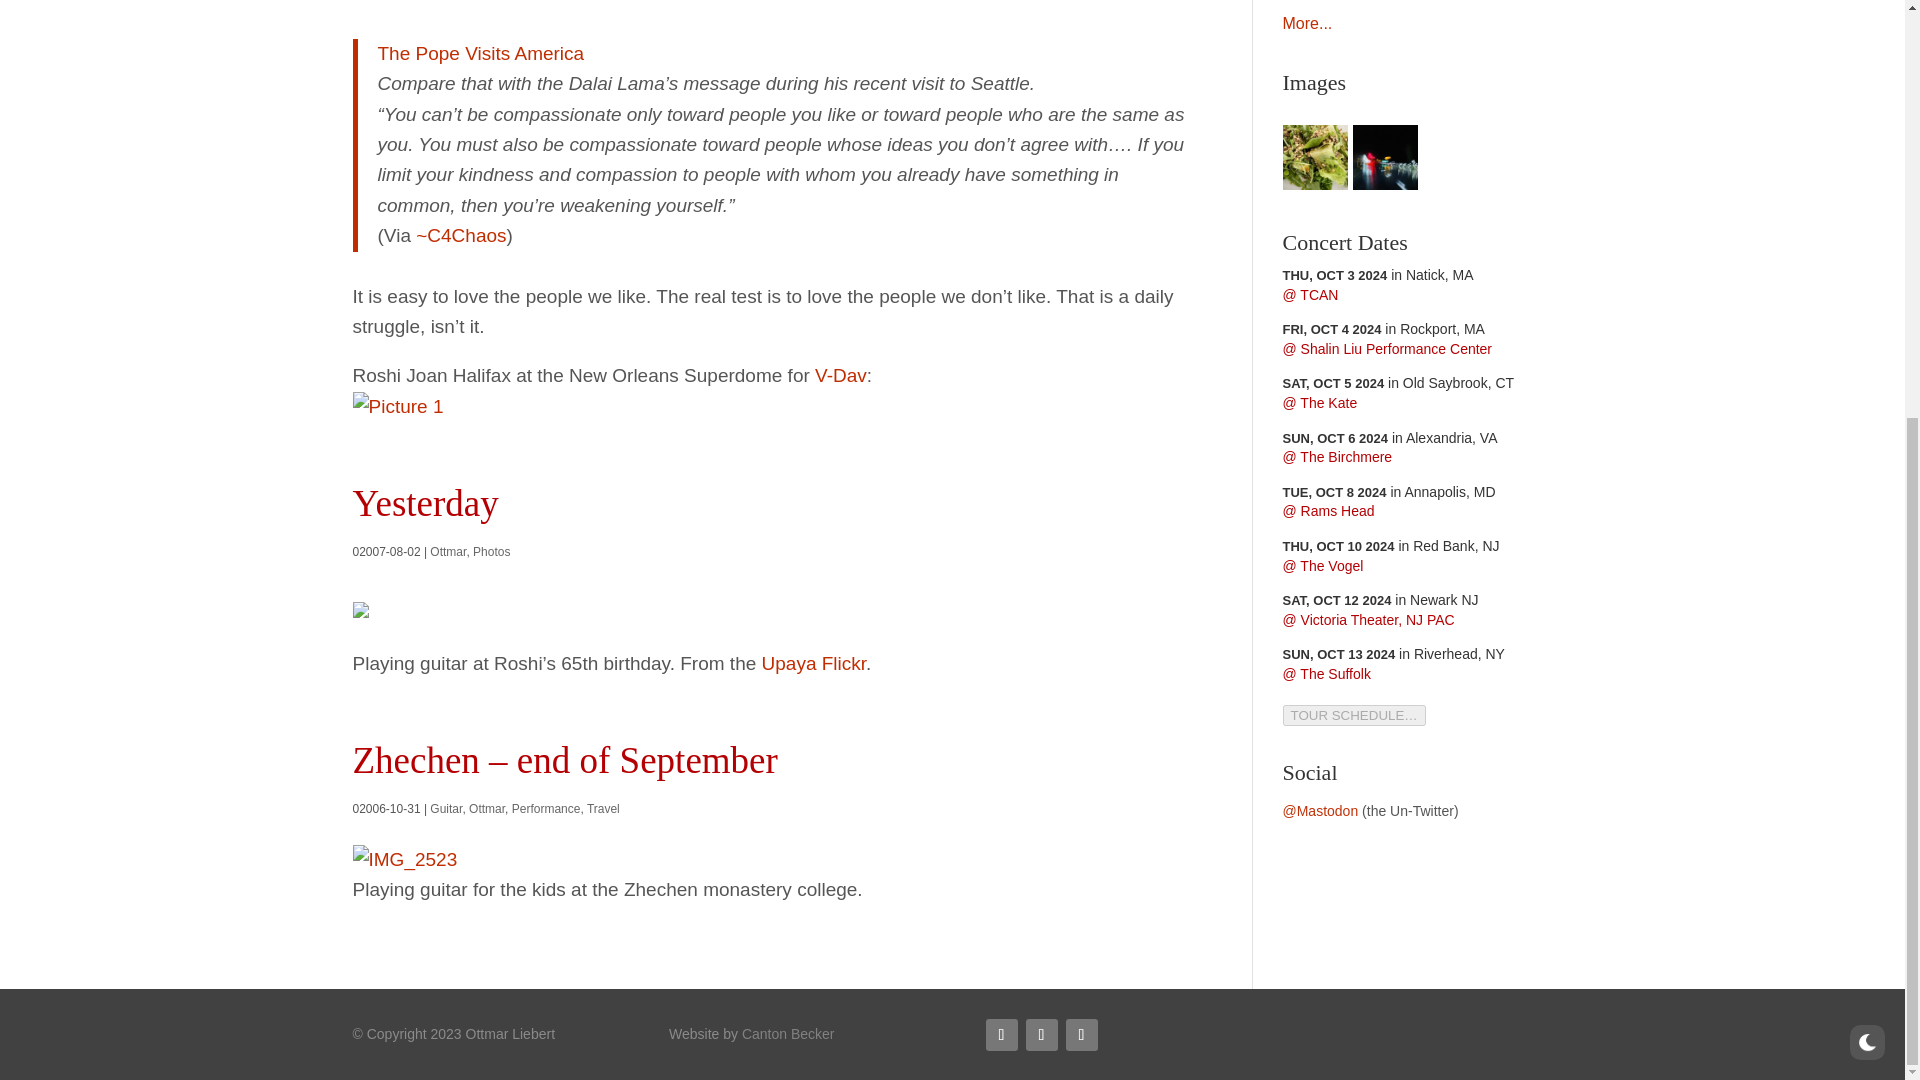 This screenshot has height=1080, width=1920. What do you see at coordinates (486, 809) in the screenshot?
I see `Ottmar` at bounding box center [486, 809].